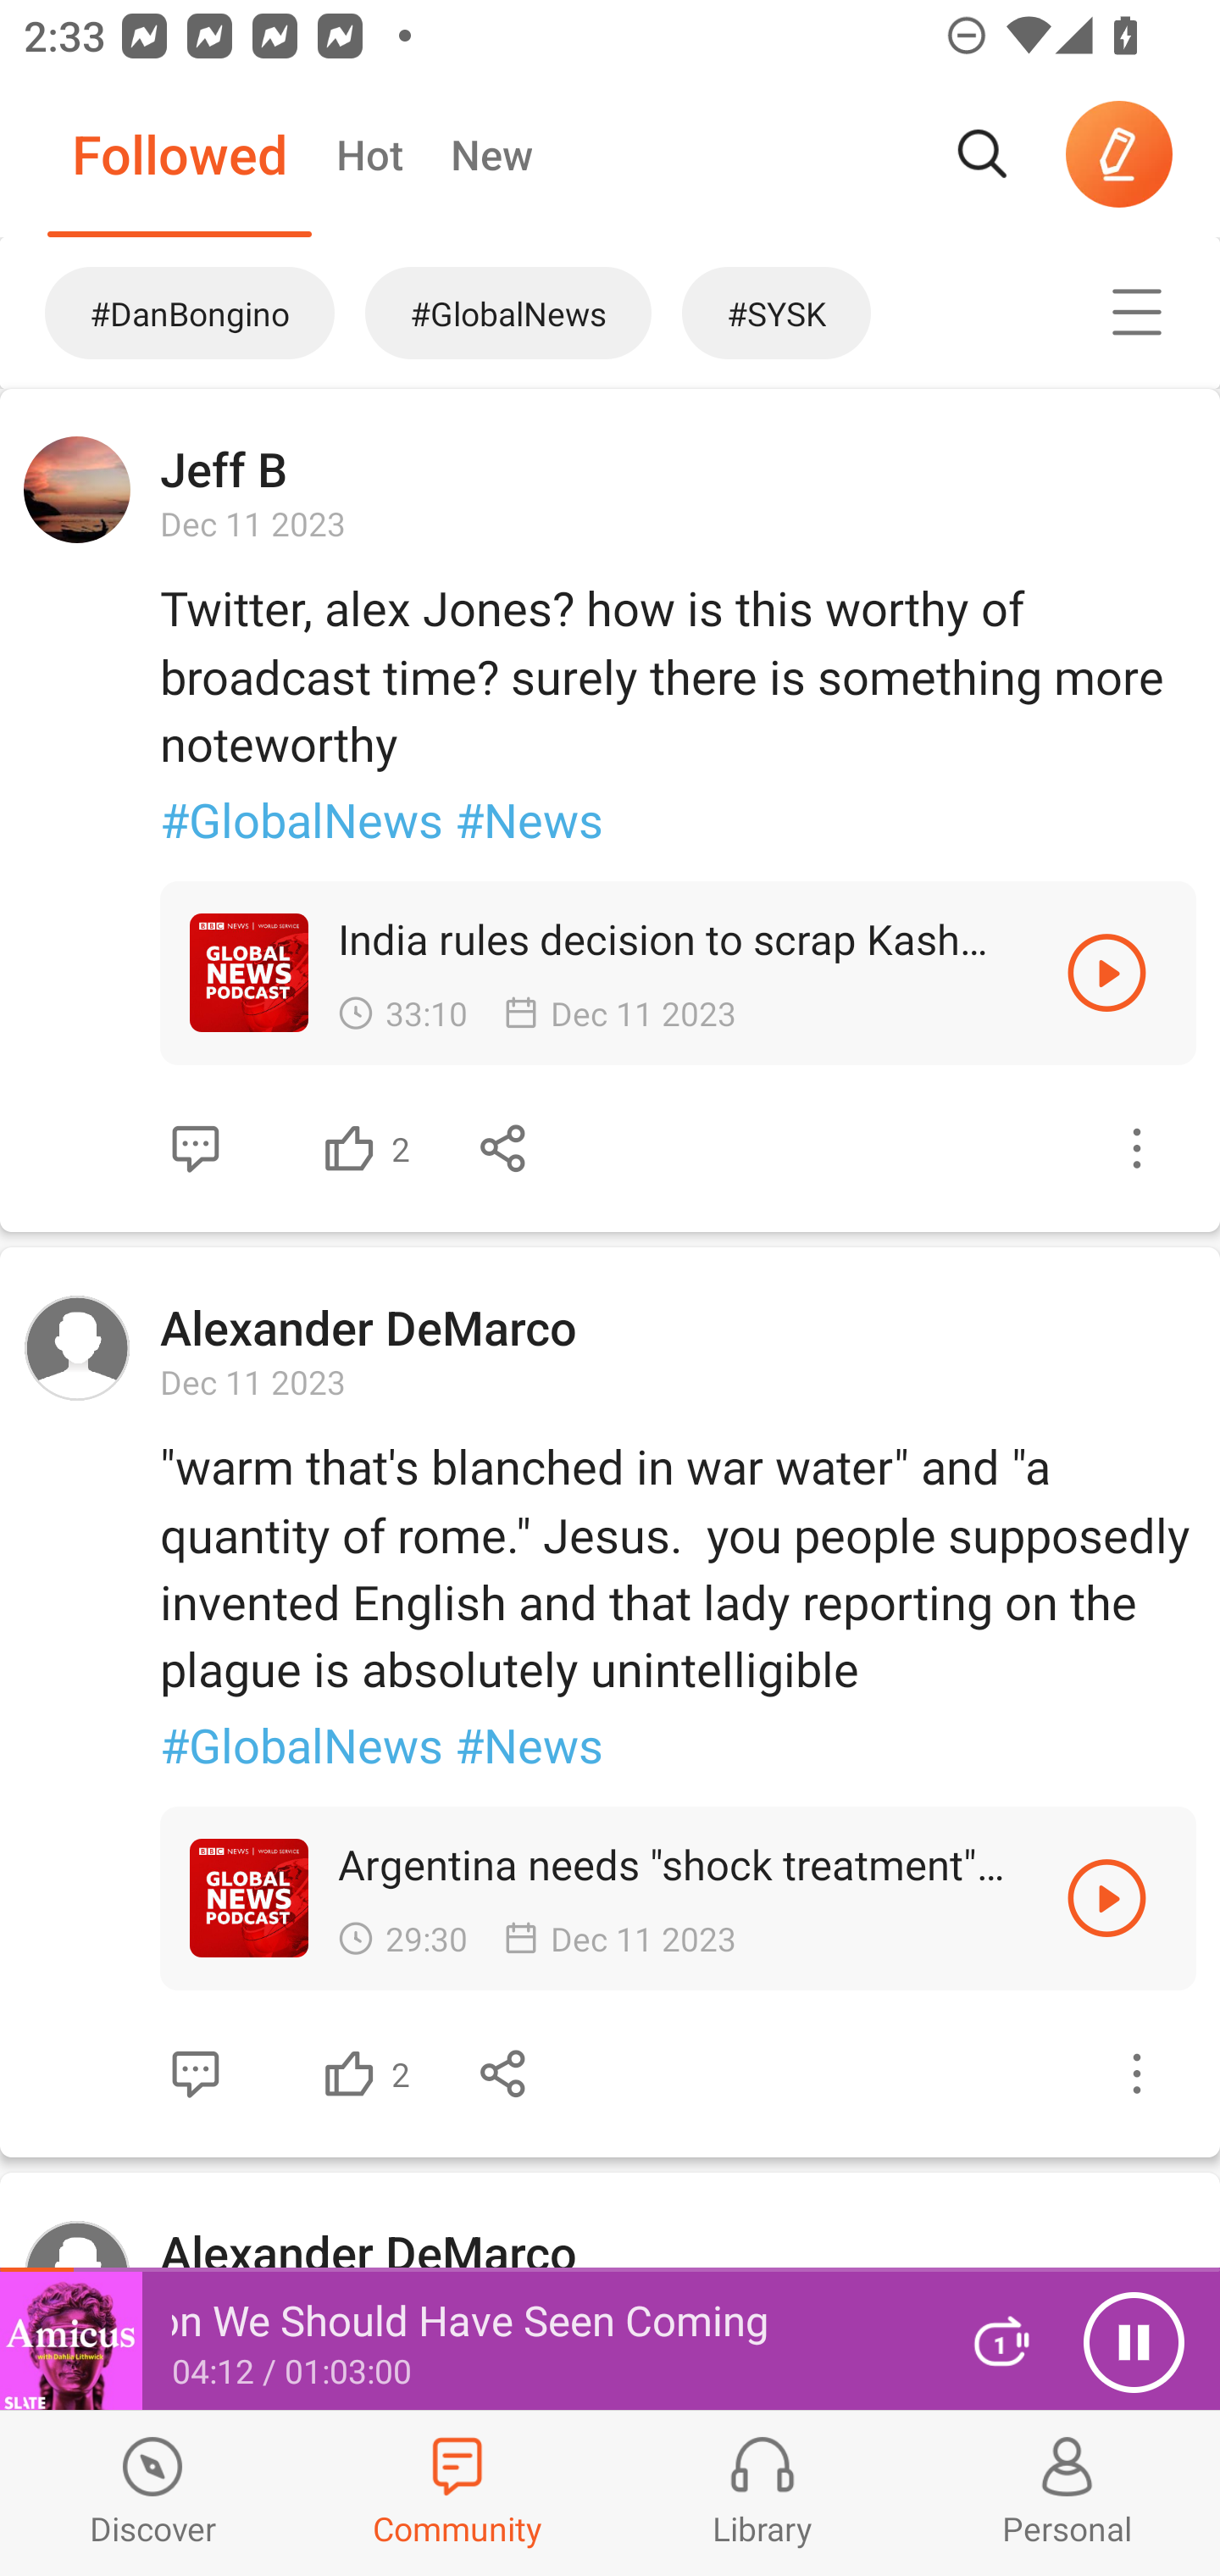 The width and height of the screenshot is (1220, 2576). What do you see at coordinates (1106, 973) in the screenshot?
I see `` at bounding box center [1106, 973].